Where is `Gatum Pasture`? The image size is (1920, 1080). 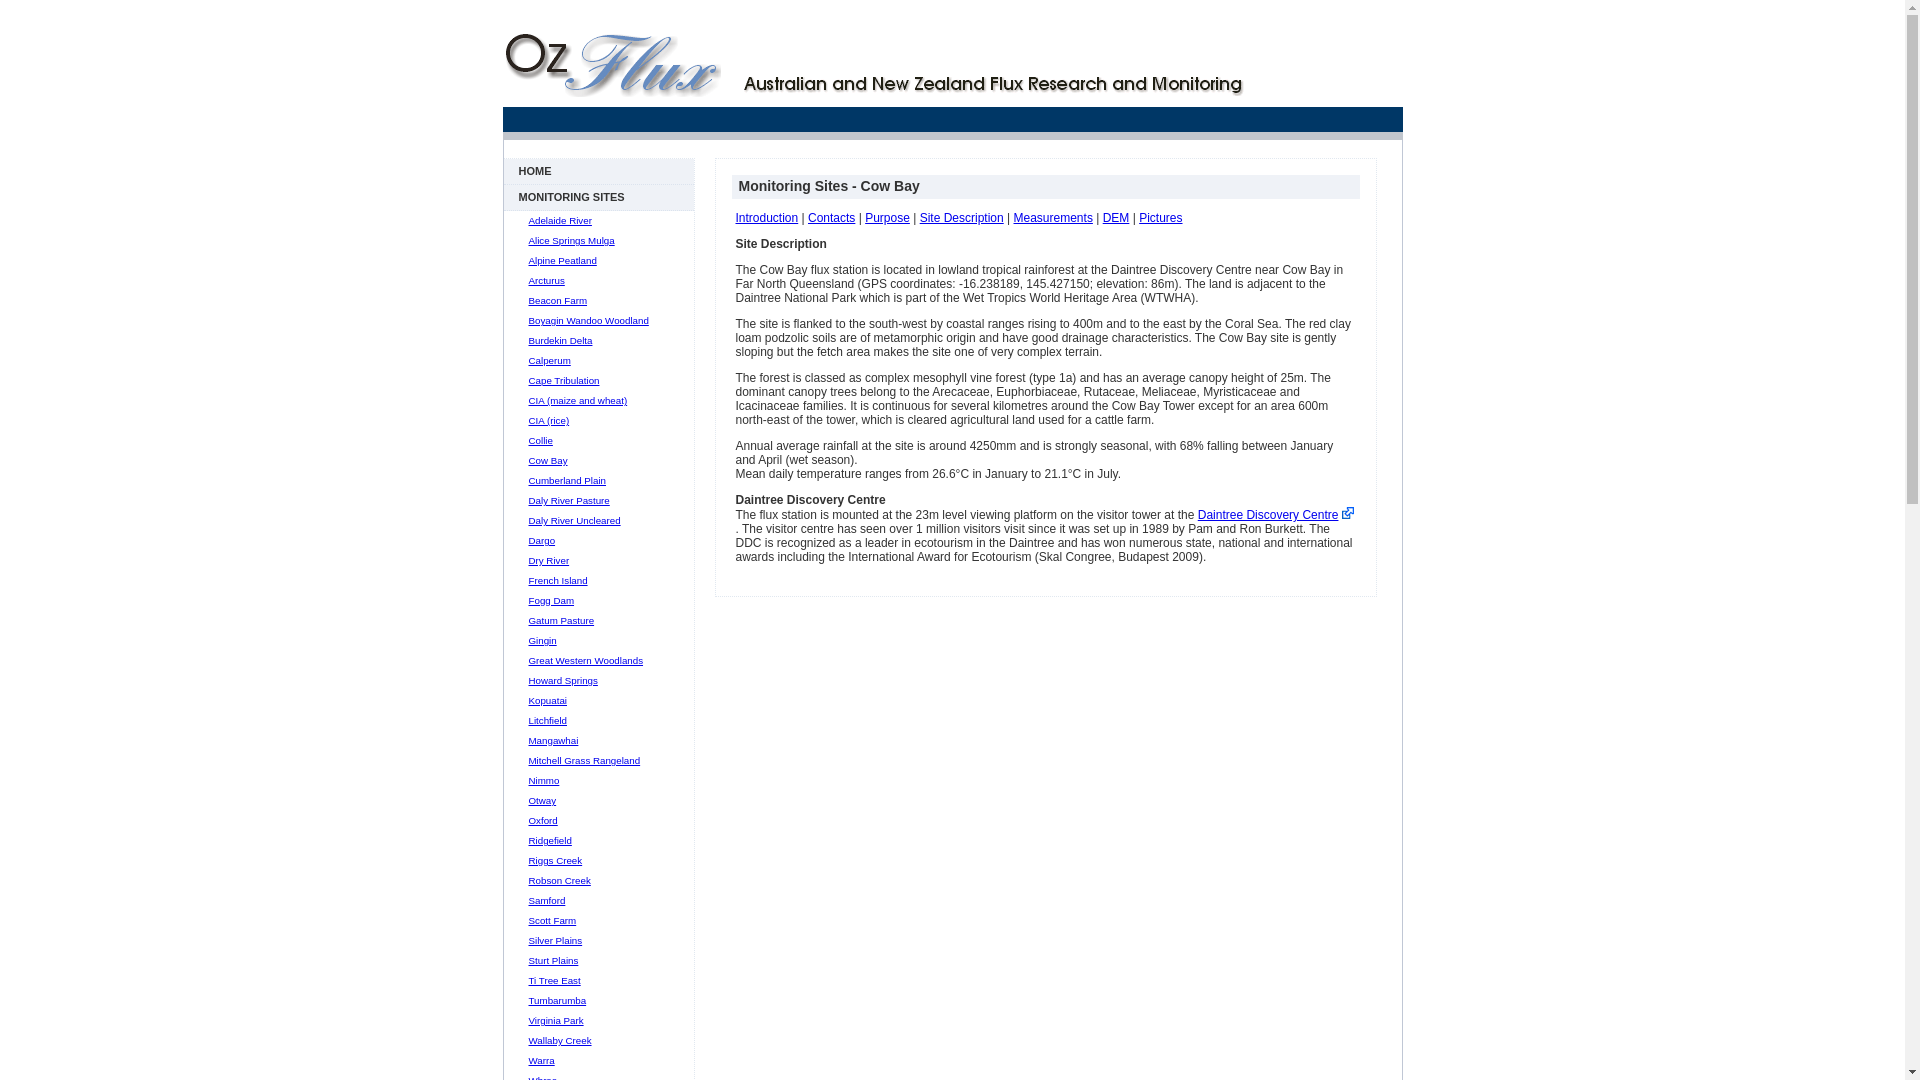
Gatum Pasture is located at coordinates (561, 620).